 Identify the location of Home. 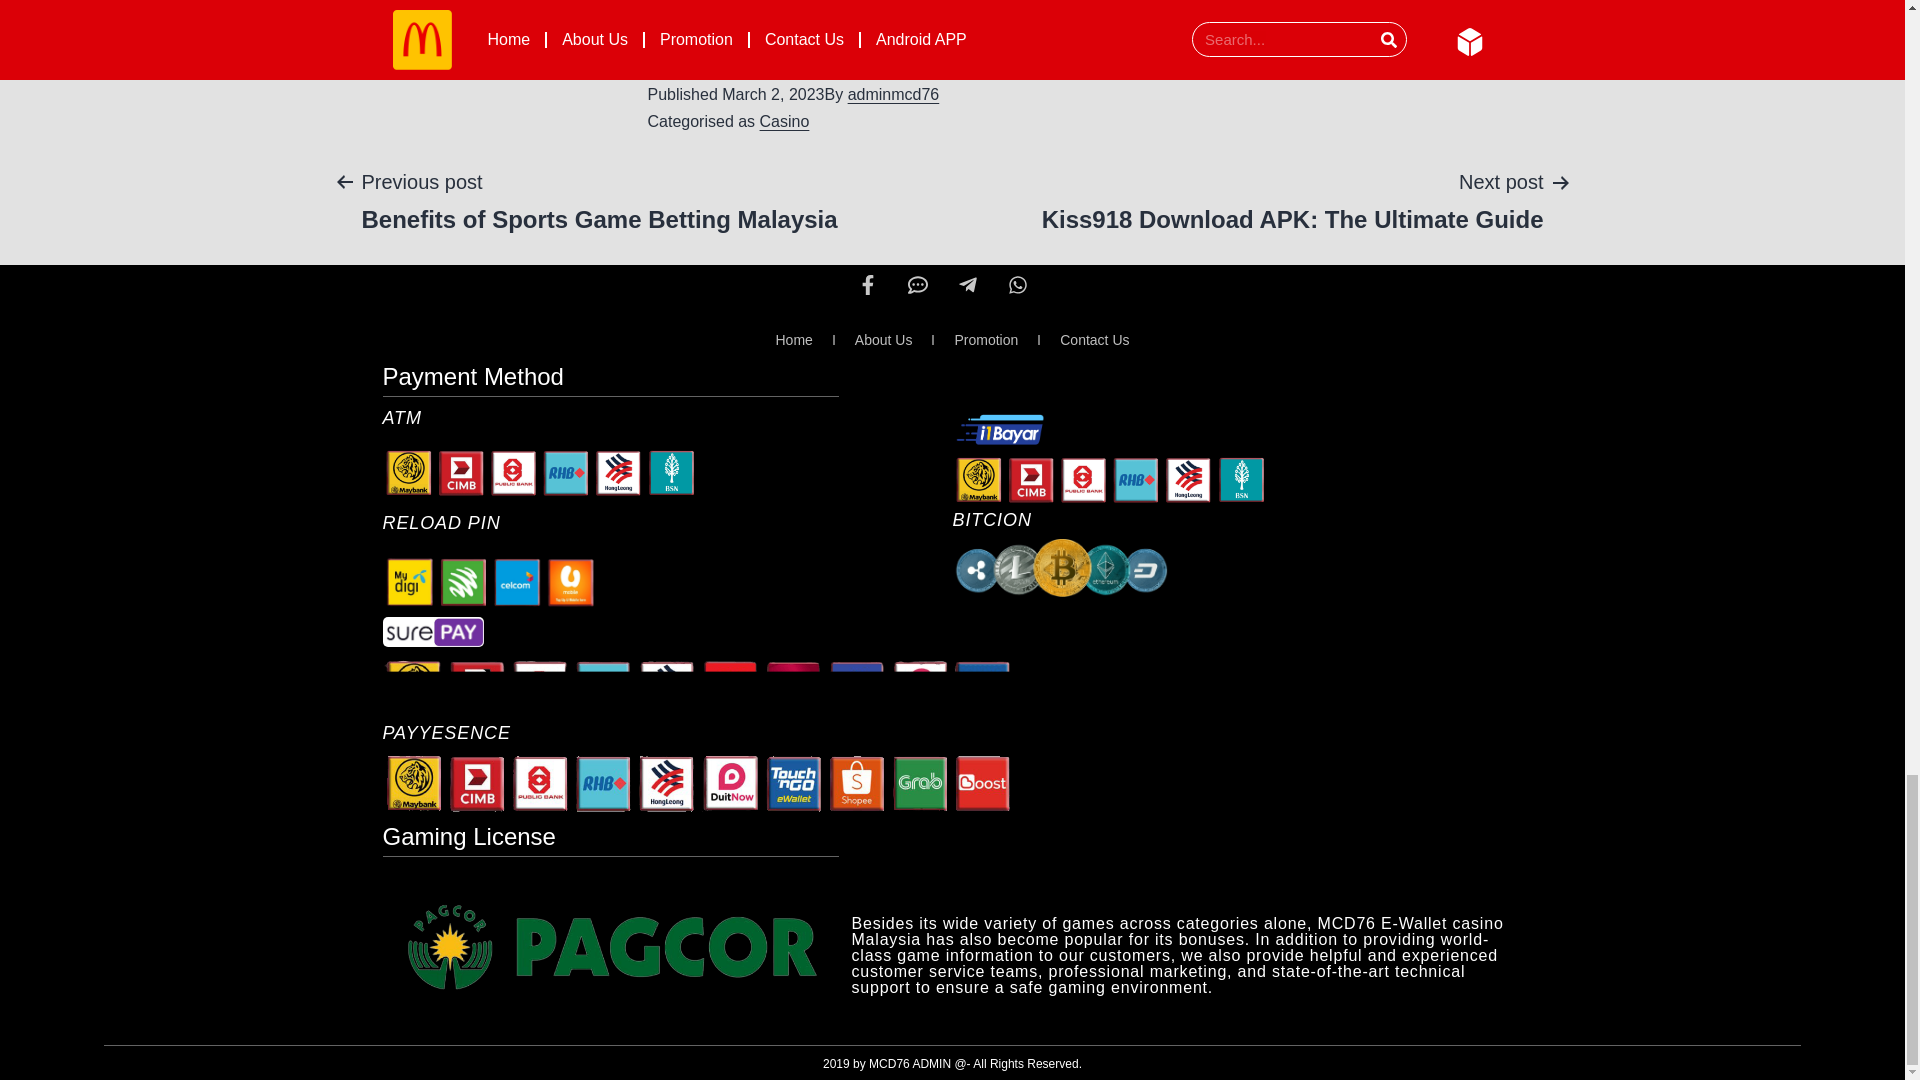
(792, 340).